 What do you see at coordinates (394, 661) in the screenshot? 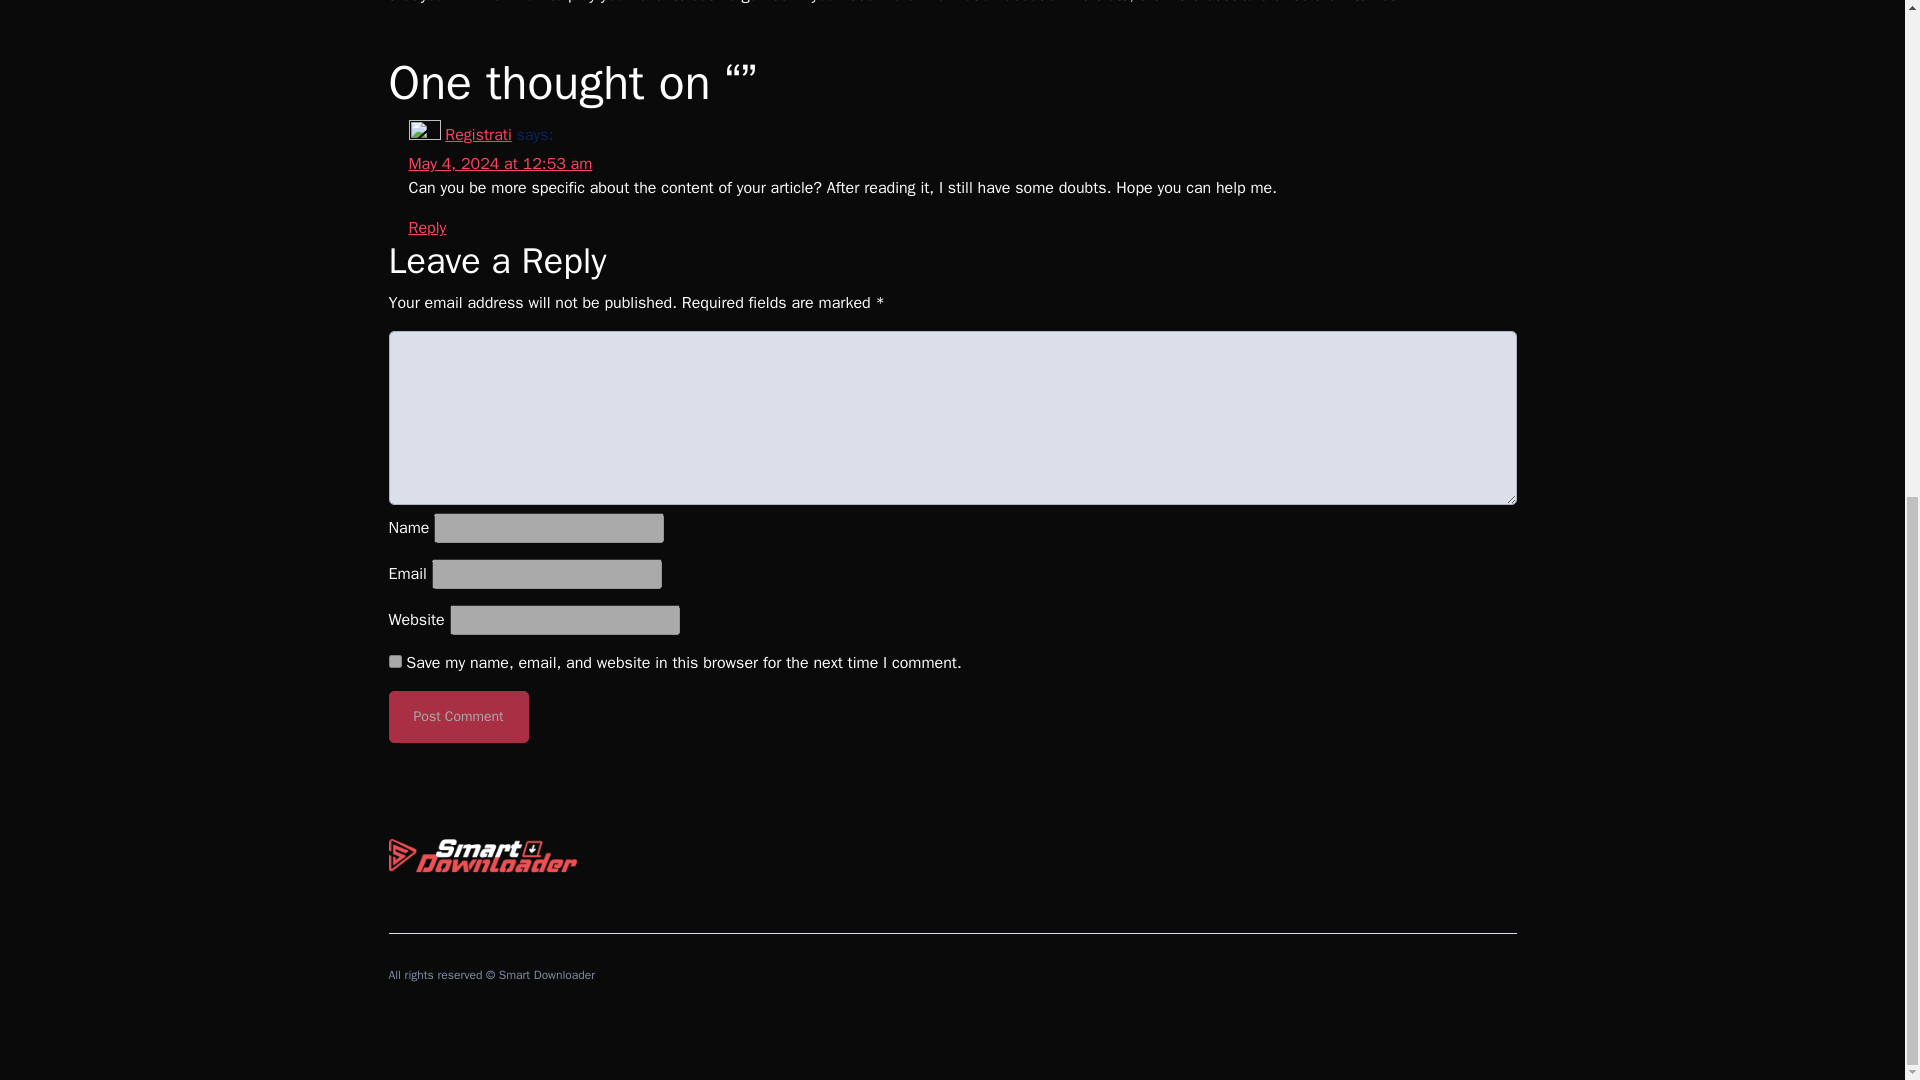
I see `yes` at bounding box center [394, 661].